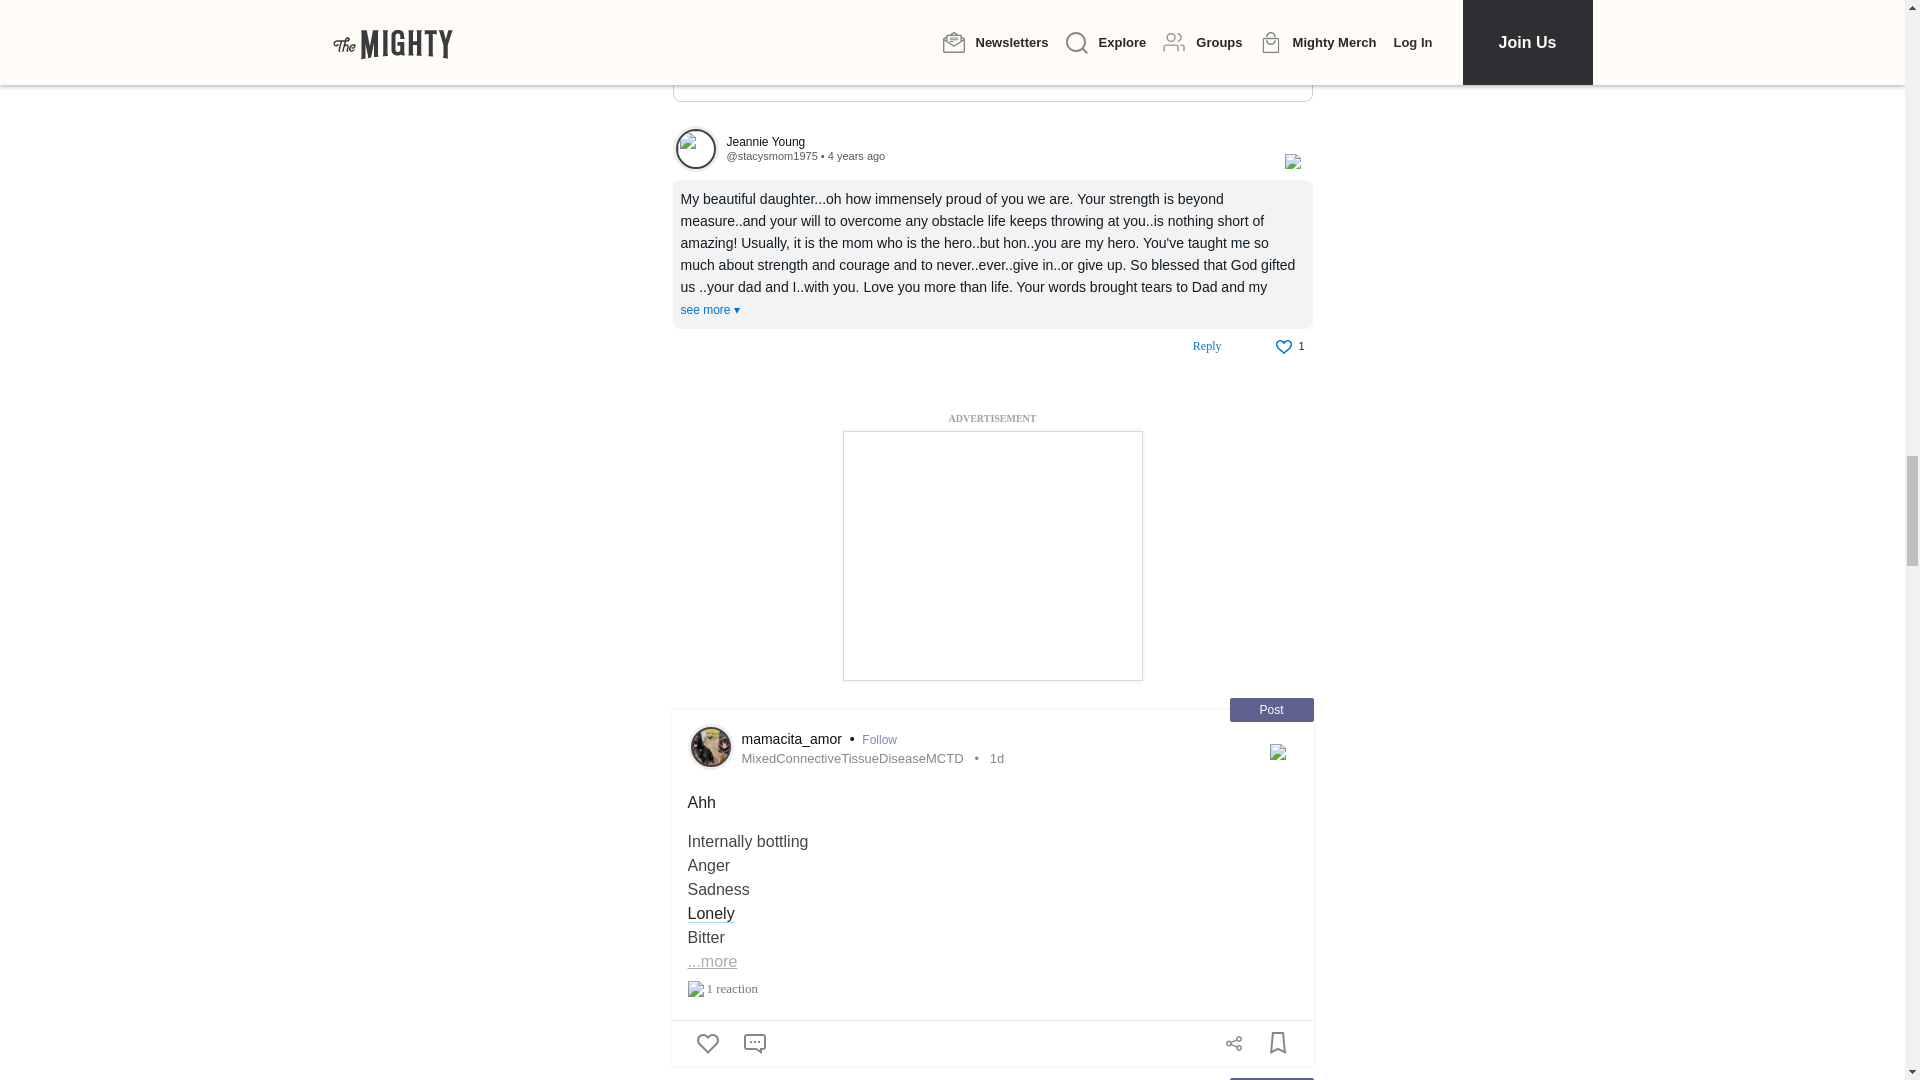  What do you see at coordinates (695, 148) in the screenshot?
I see `View their profile` at bounding box center [695, 148].